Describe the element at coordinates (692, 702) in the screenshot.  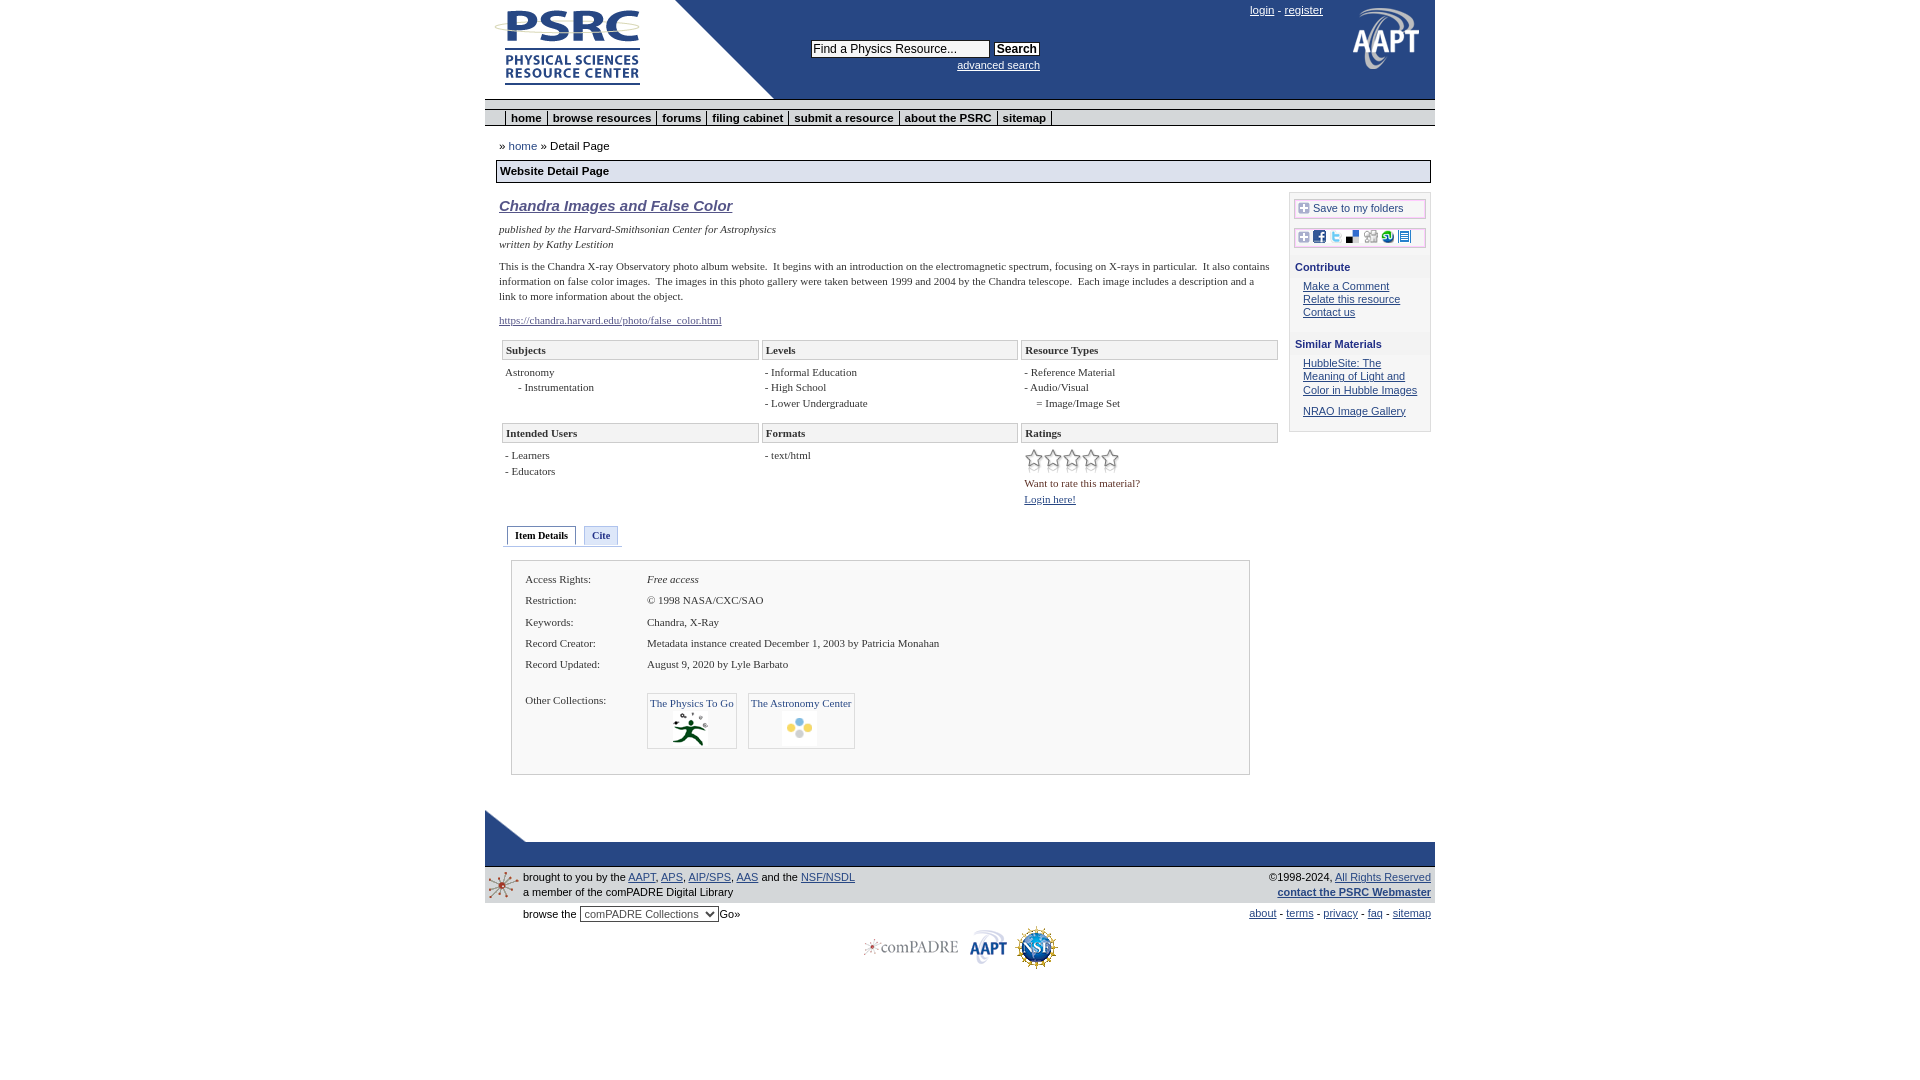
I see `The Physics To Go` at that location.